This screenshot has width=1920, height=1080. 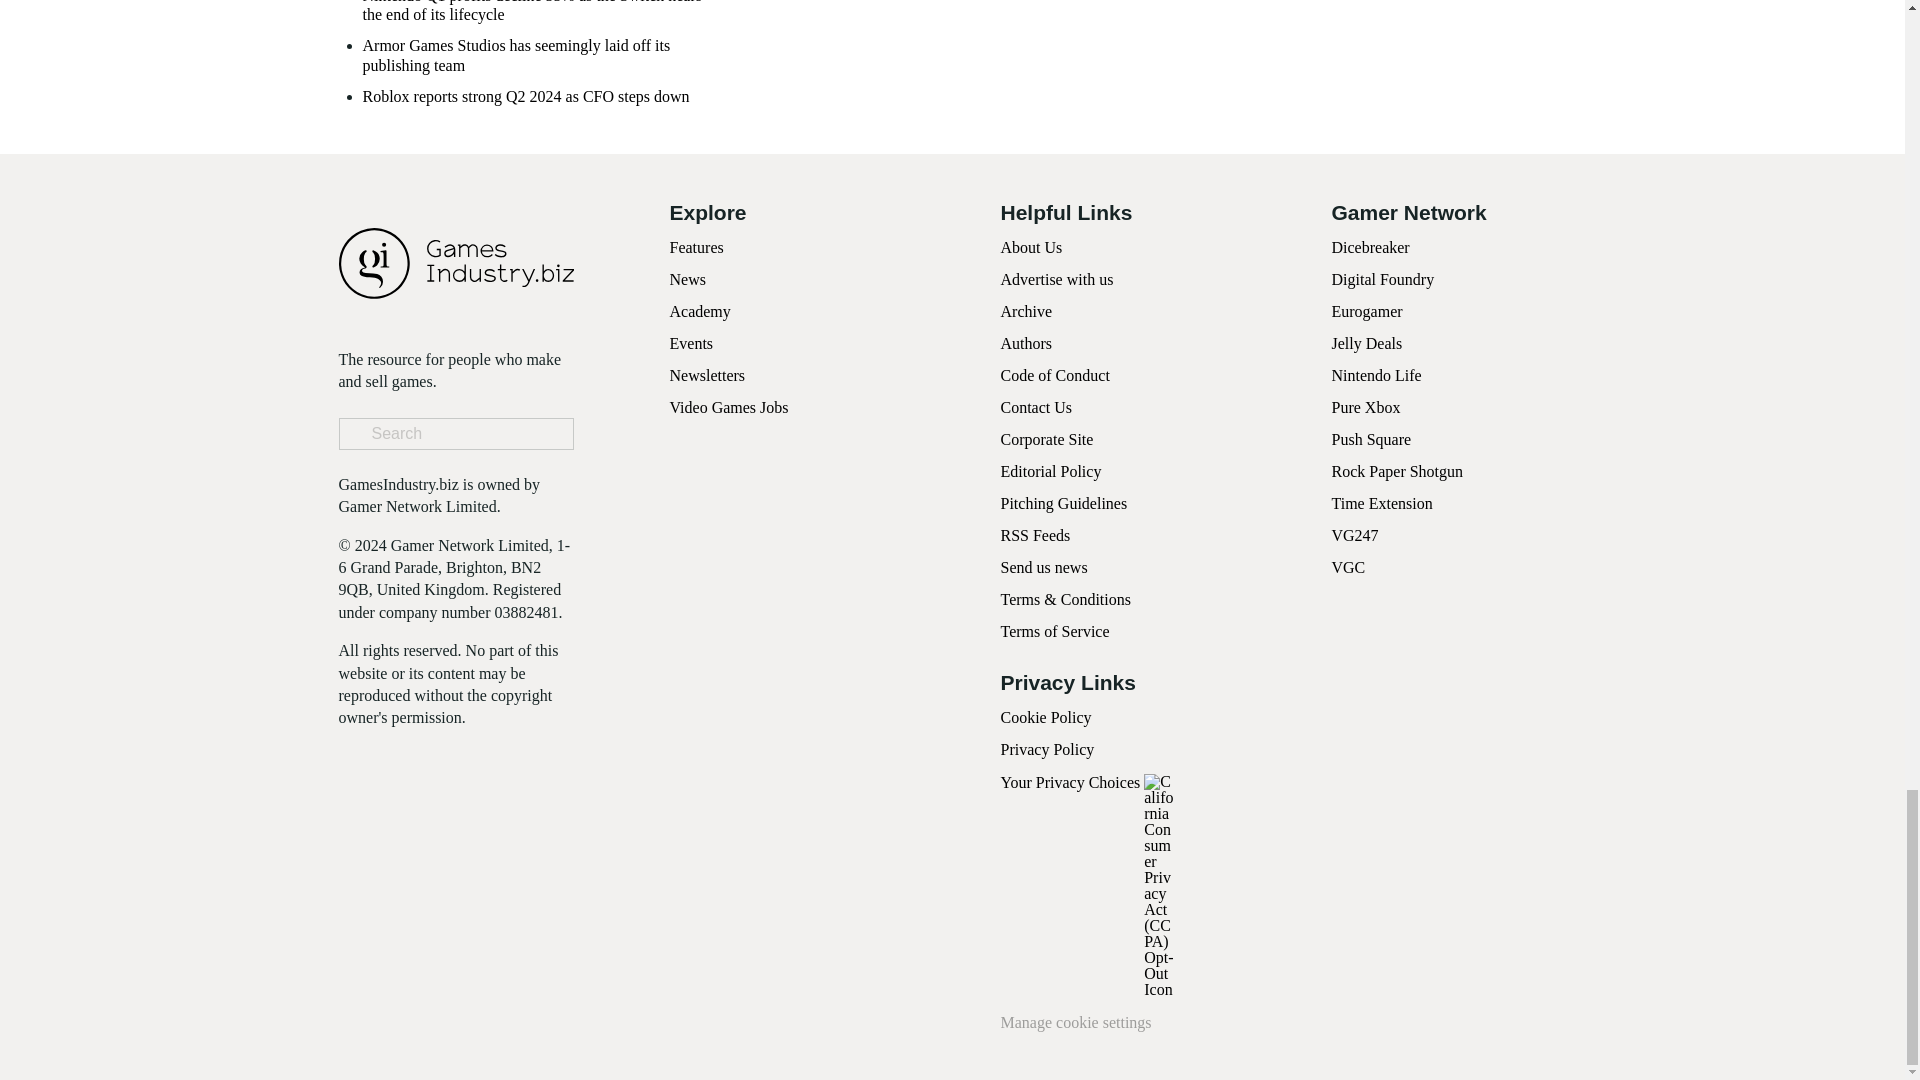 I want to click on Video Games Jobs, so click(x=730, y=613).